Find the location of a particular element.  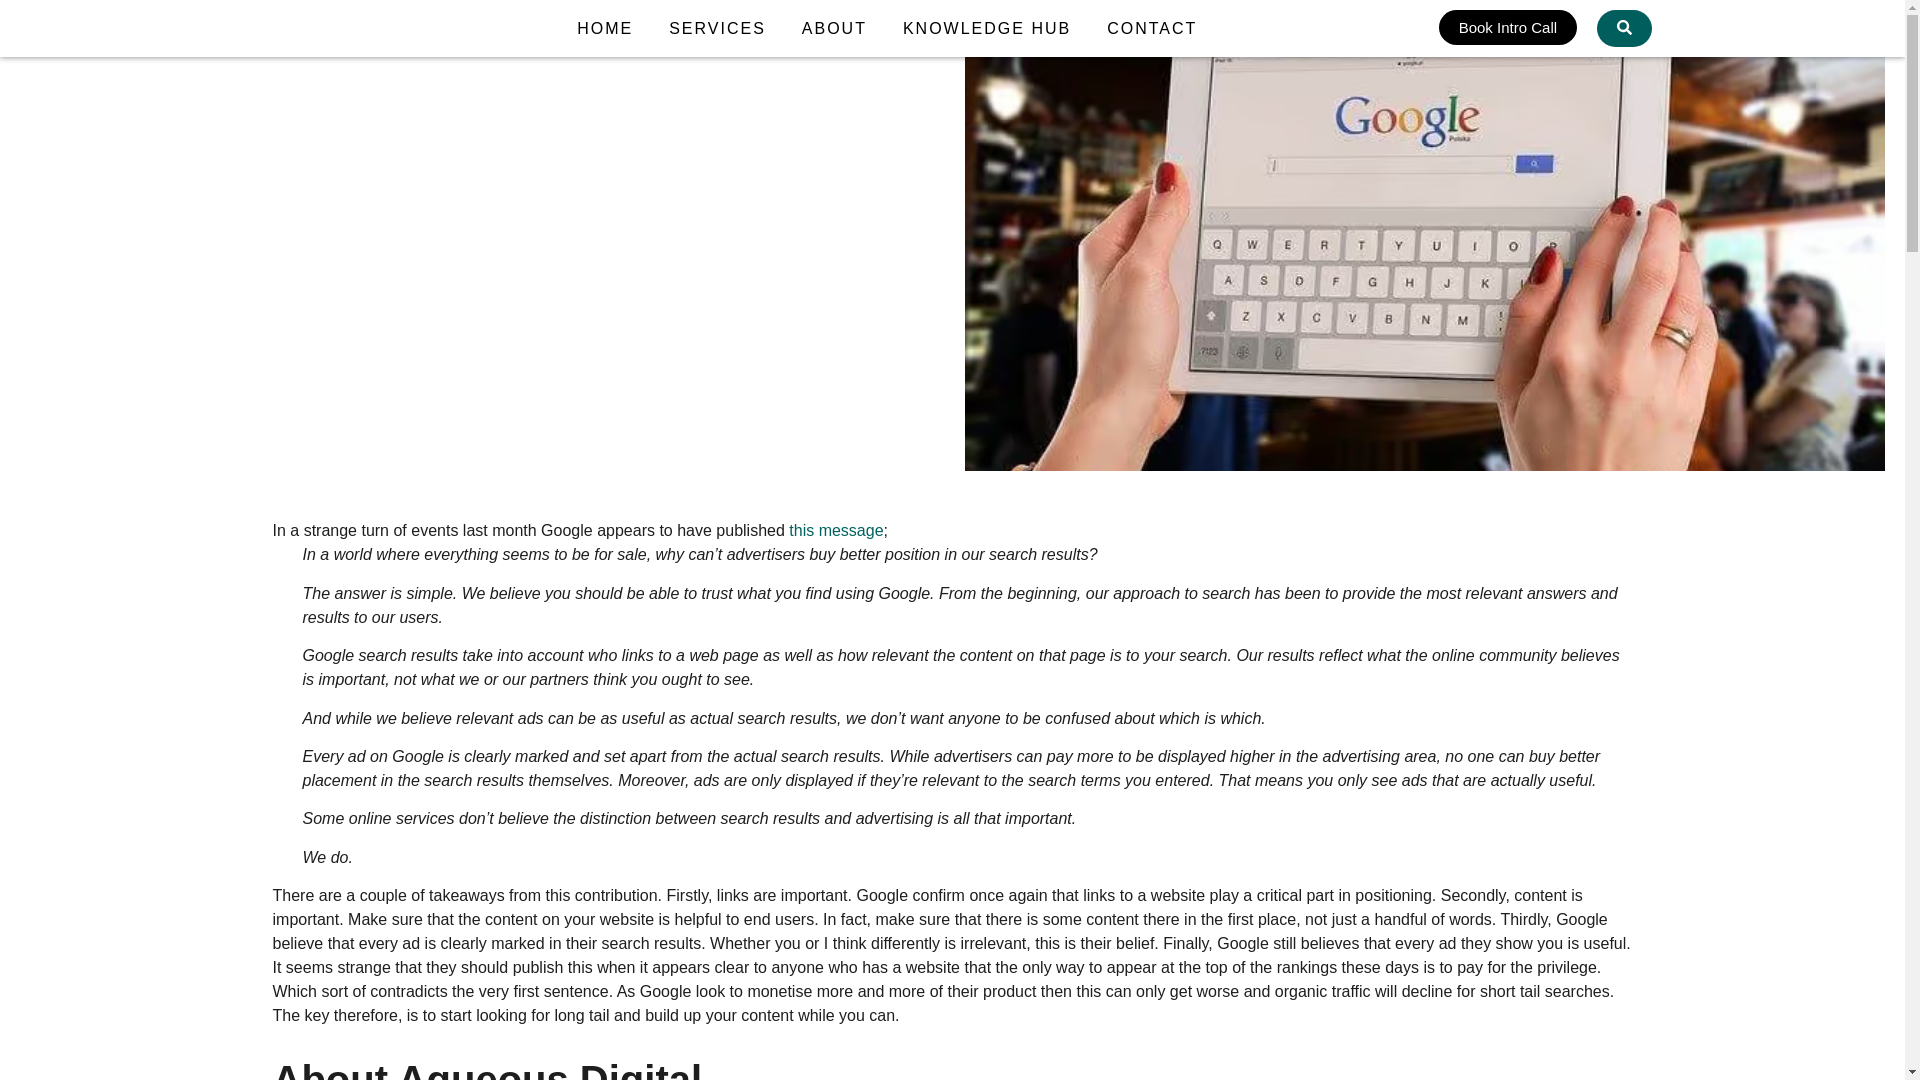

CONTACT is located at coordinates (1152, 28).